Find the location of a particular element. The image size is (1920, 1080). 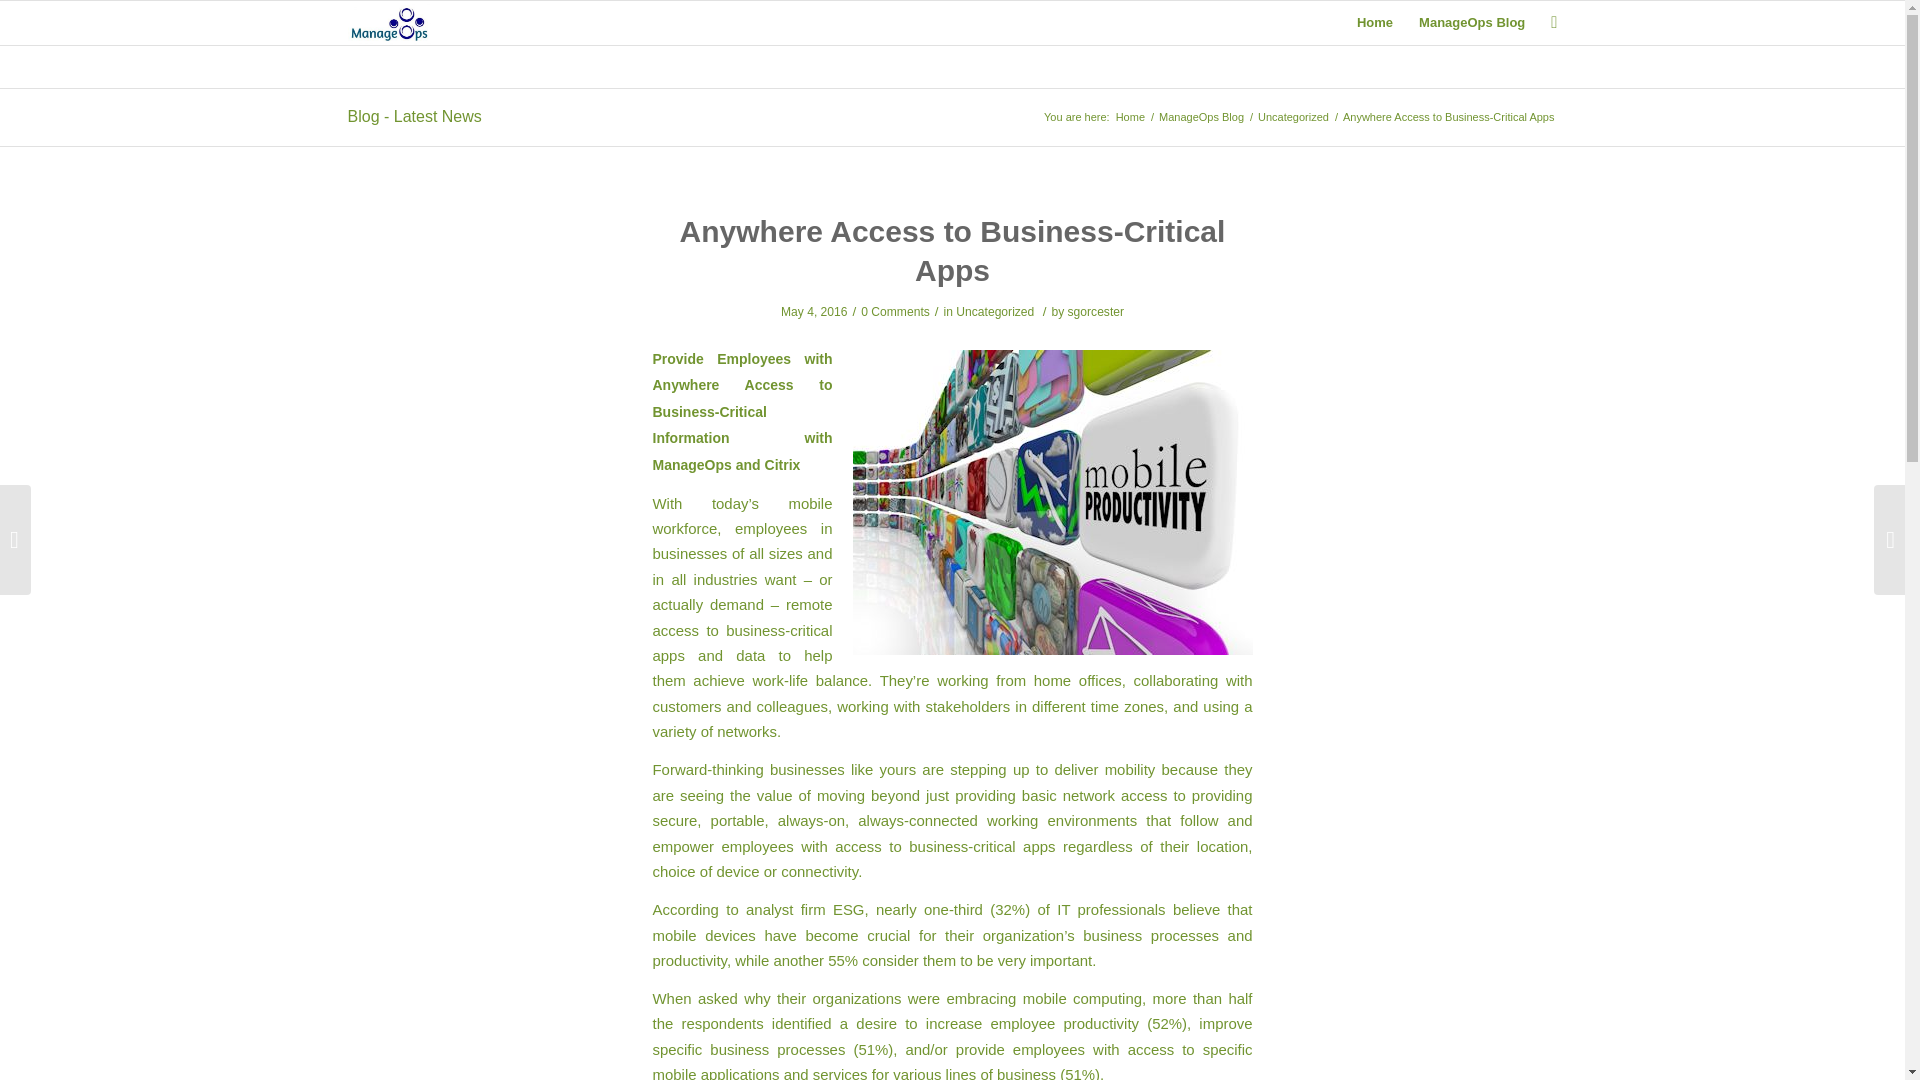

Permanent Link: Blog - Latest News is located at coordinates (414, 116).